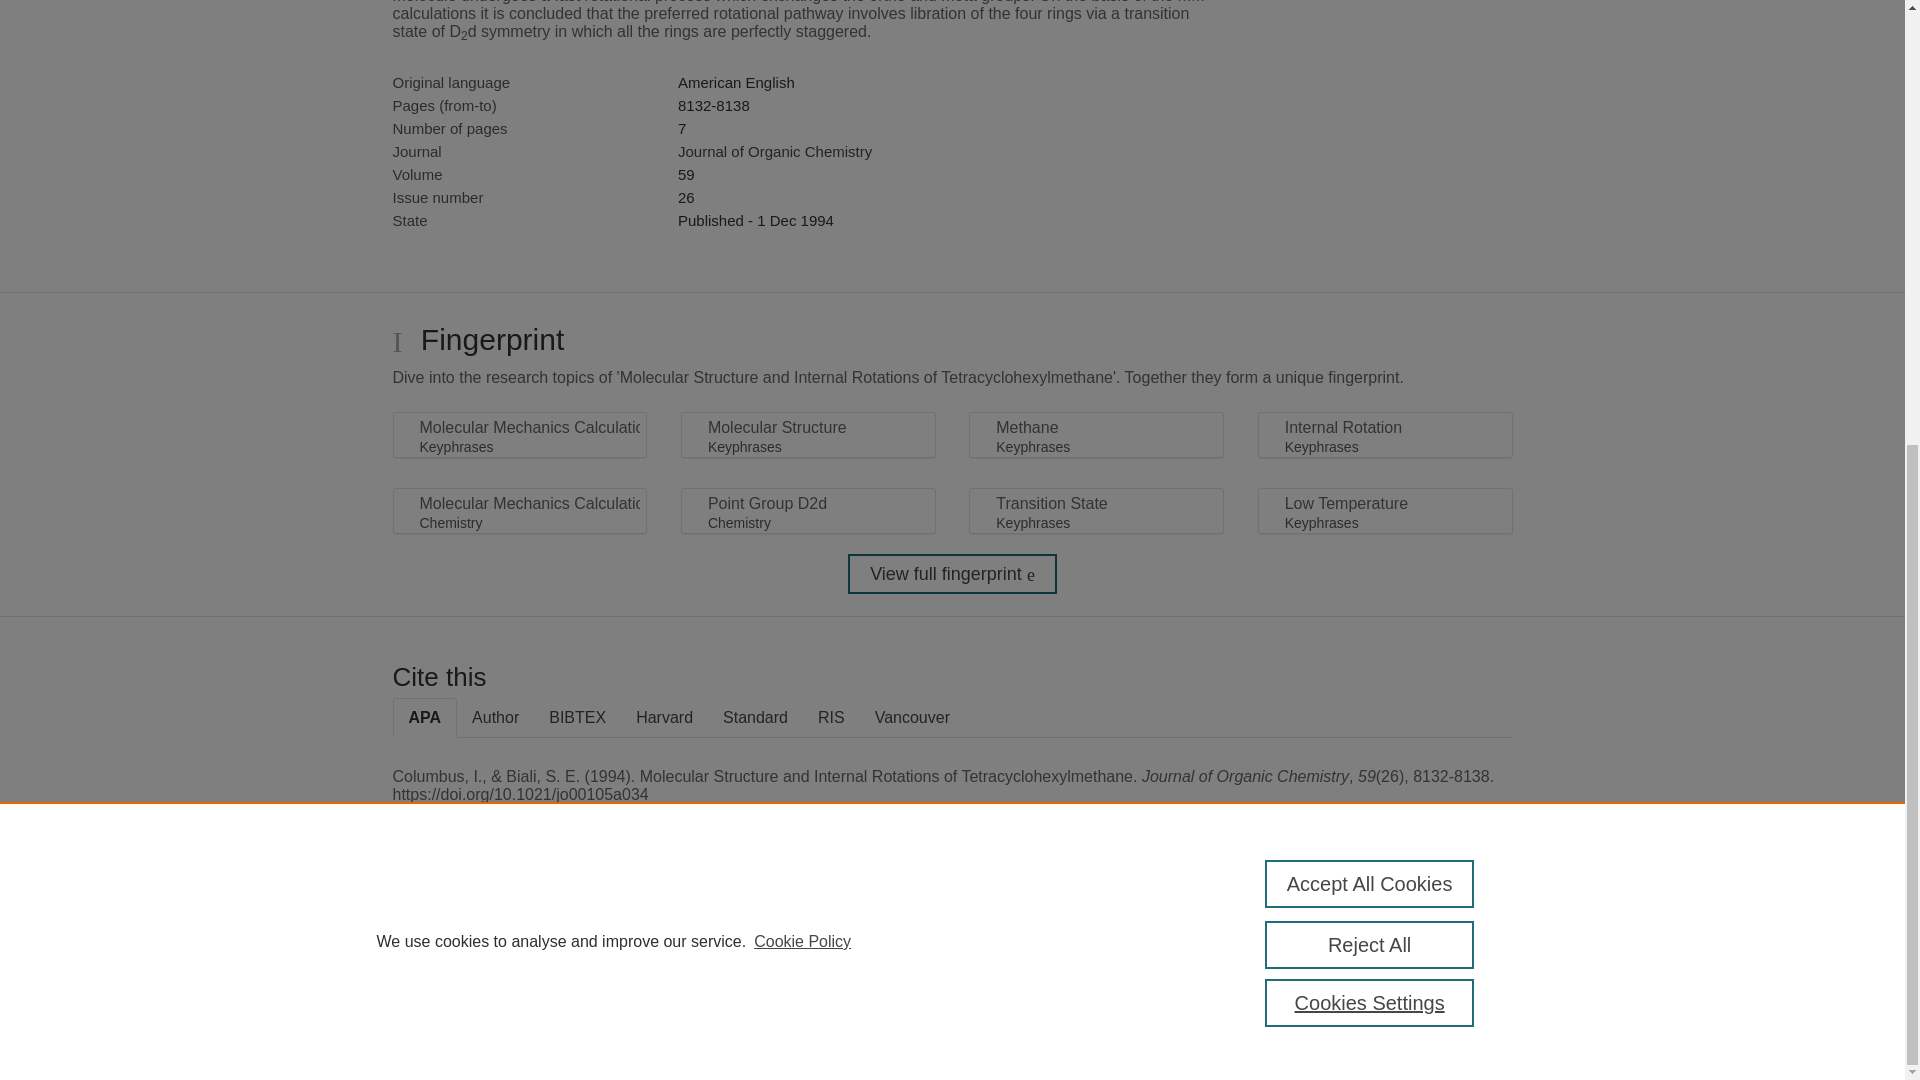 Image resolution: width=1920 pixels, height=1080 pixels. Describe the element at coordinates (1436, 984) in the screenshot. I see `Report vulnerability` at that location.